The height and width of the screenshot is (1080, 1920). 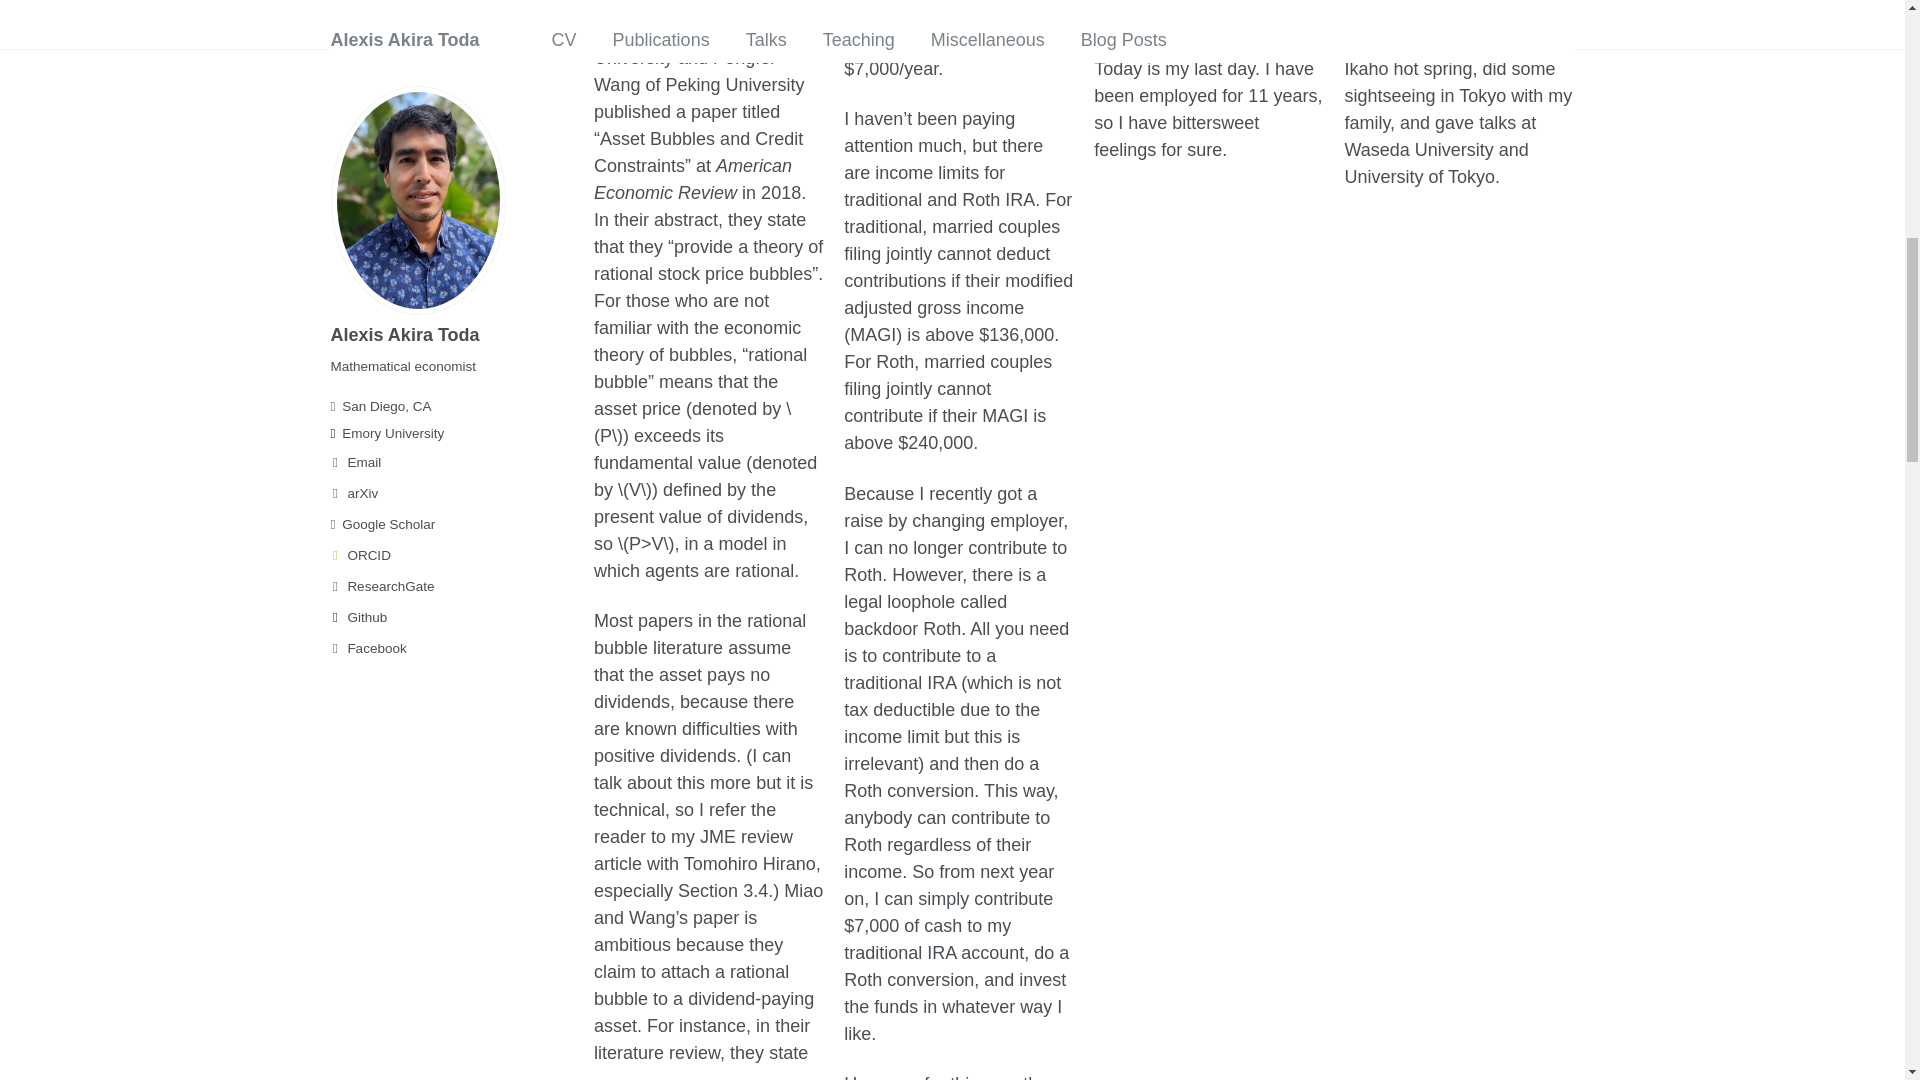 What do you see at coordinates (750, 864) in the screenshot?
I see `Tomohiro Hirano` at bounding box center [750, 864].